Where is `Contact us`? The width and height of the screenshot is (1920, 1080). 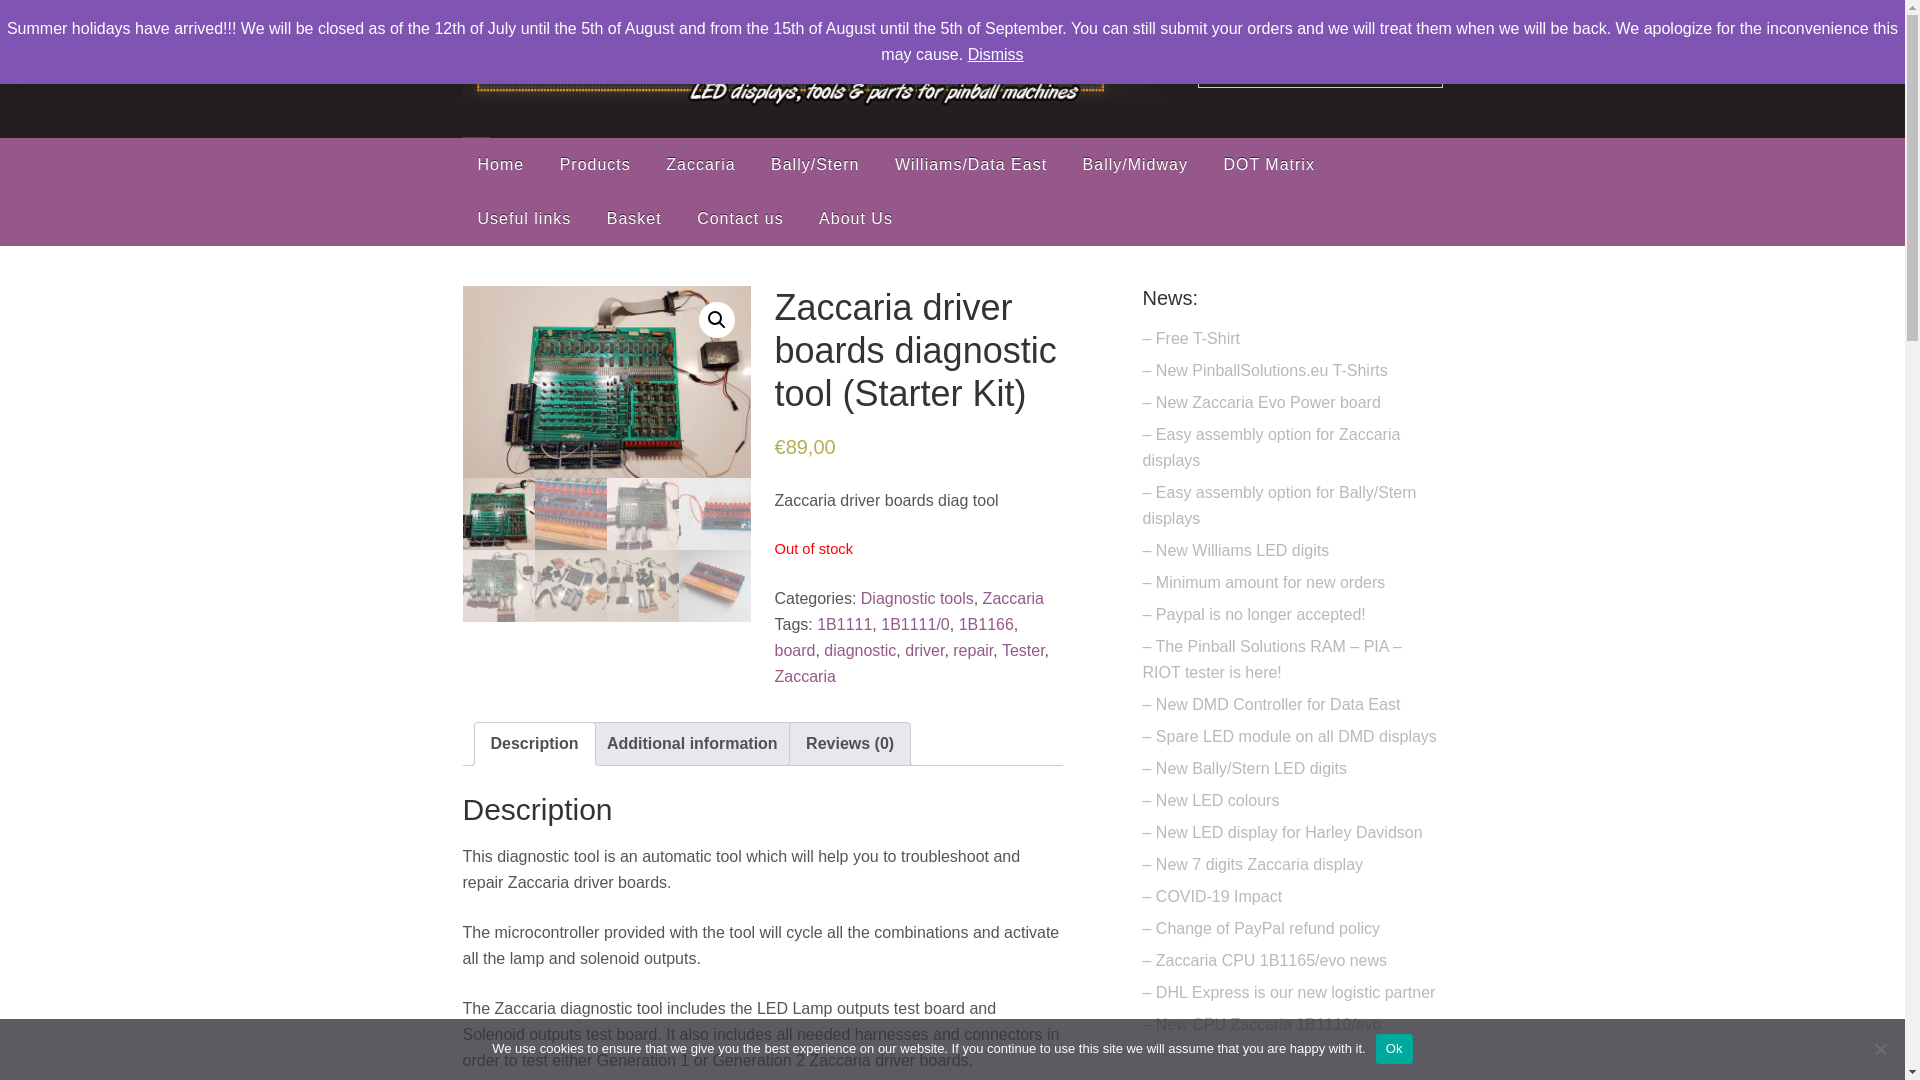 Contact us is located at coordinates (740, 219).